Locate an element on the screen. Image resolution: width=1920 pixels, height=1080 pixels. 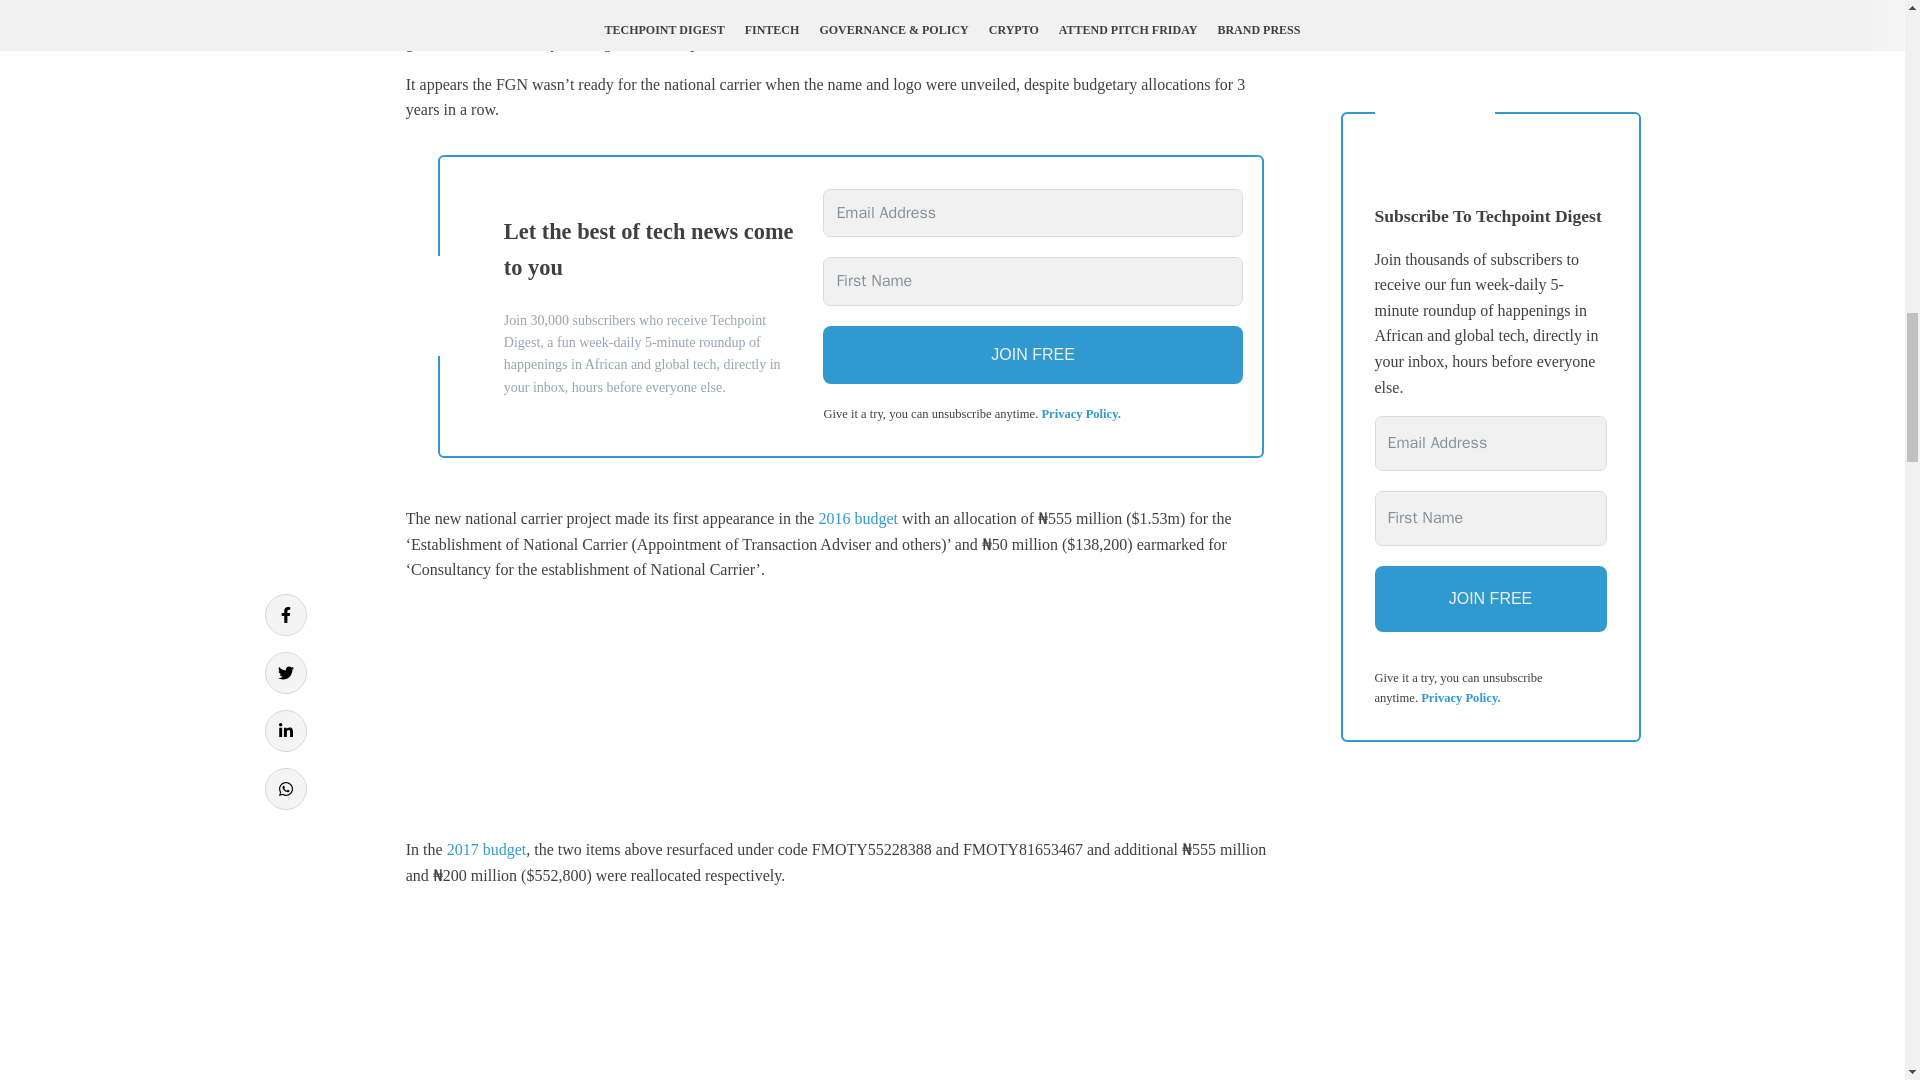
JOIN FREE is located at coordinates (1032, 355).